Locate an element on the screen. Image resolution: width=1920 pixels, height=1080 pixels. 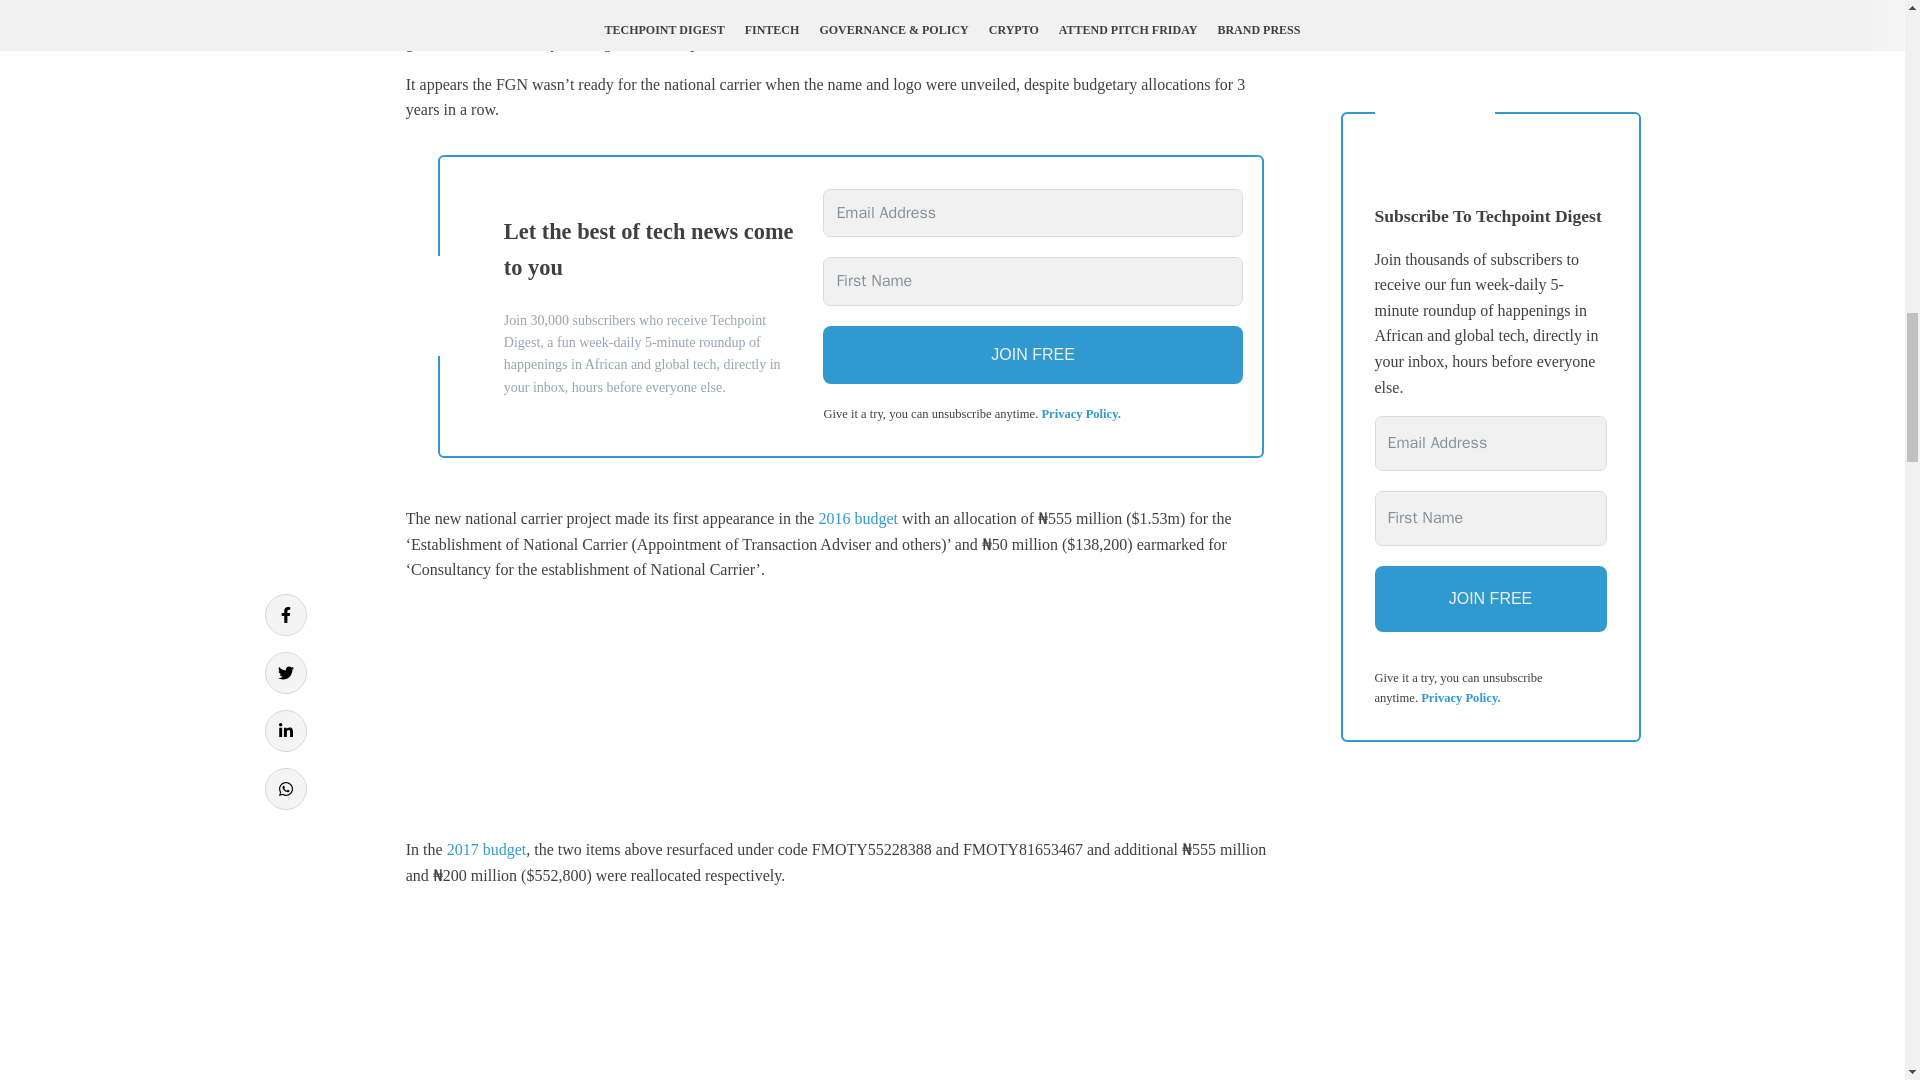
JOIN FREE is located at coordinates (1032, 355).